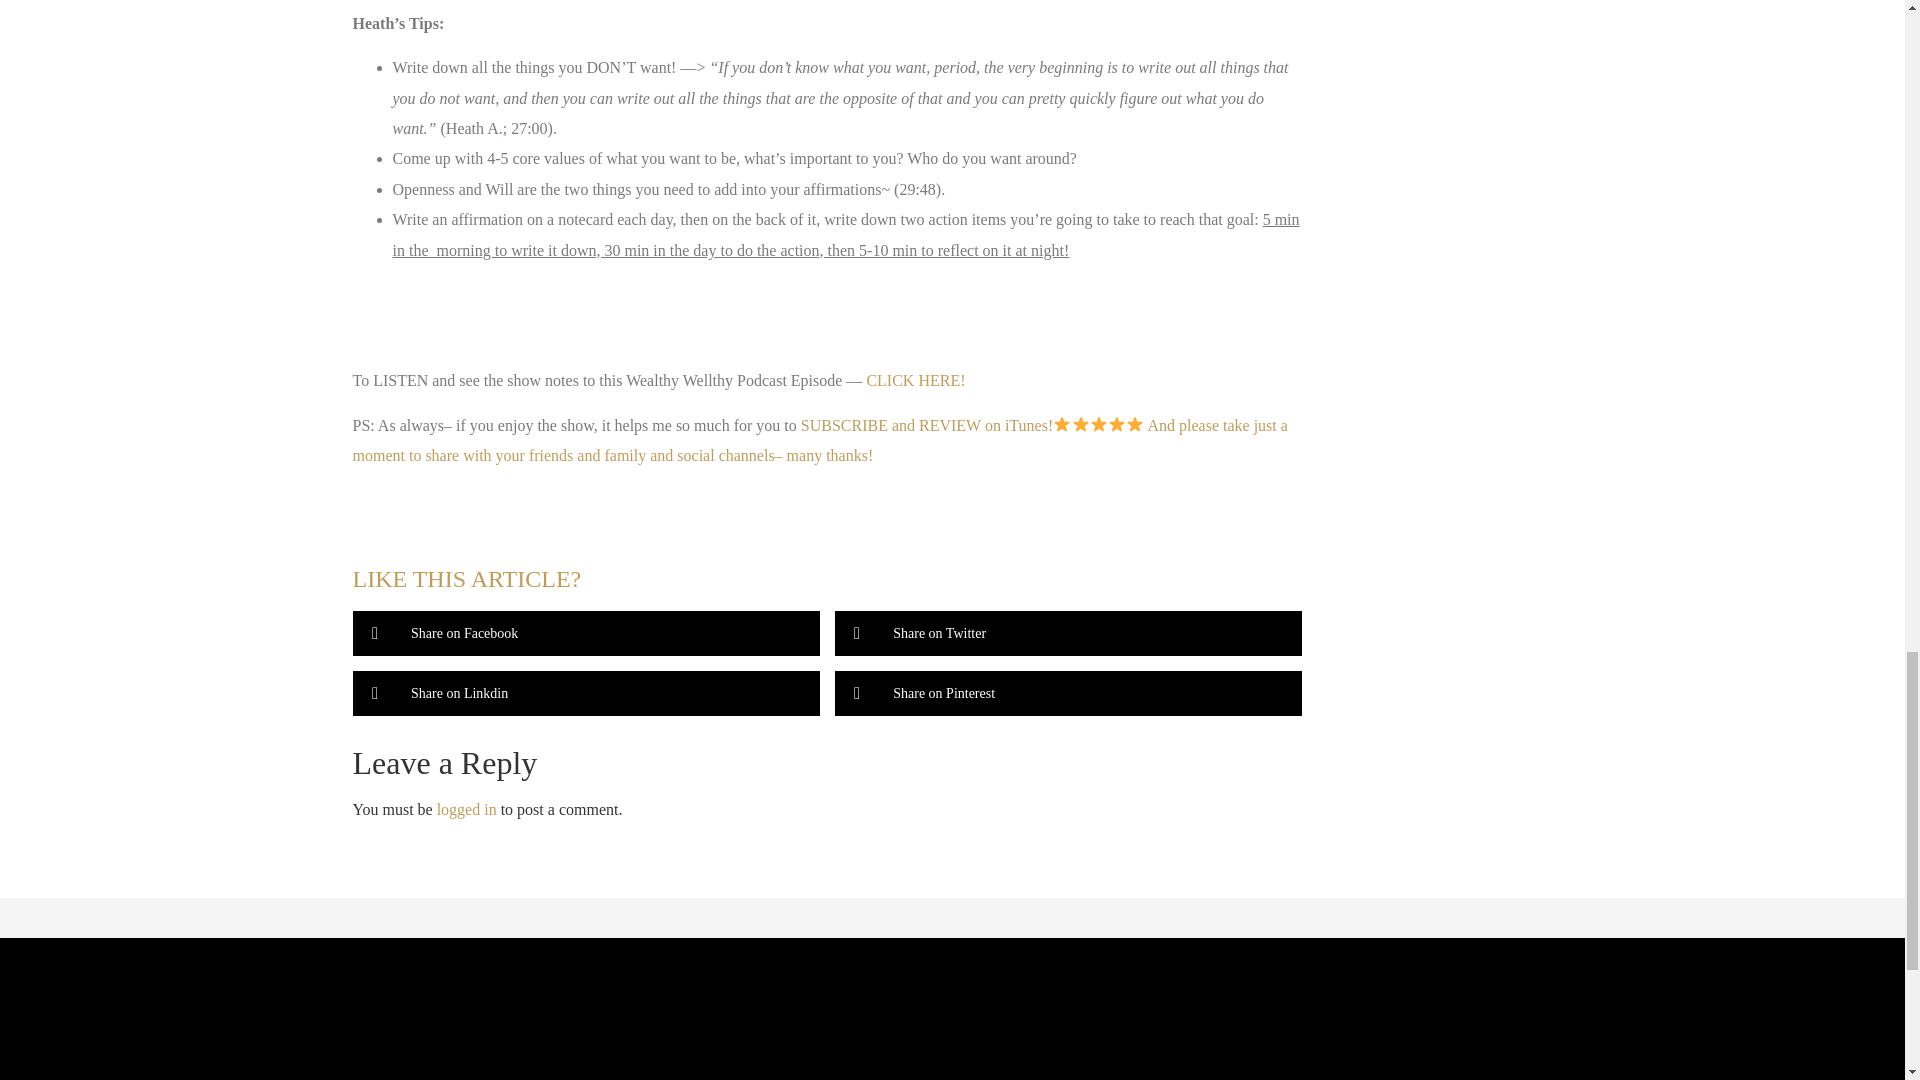  What do you see at coordinates (914, 380) in the screenshot?
I see `CLICK HERE!` at bounding box center [914, 380].